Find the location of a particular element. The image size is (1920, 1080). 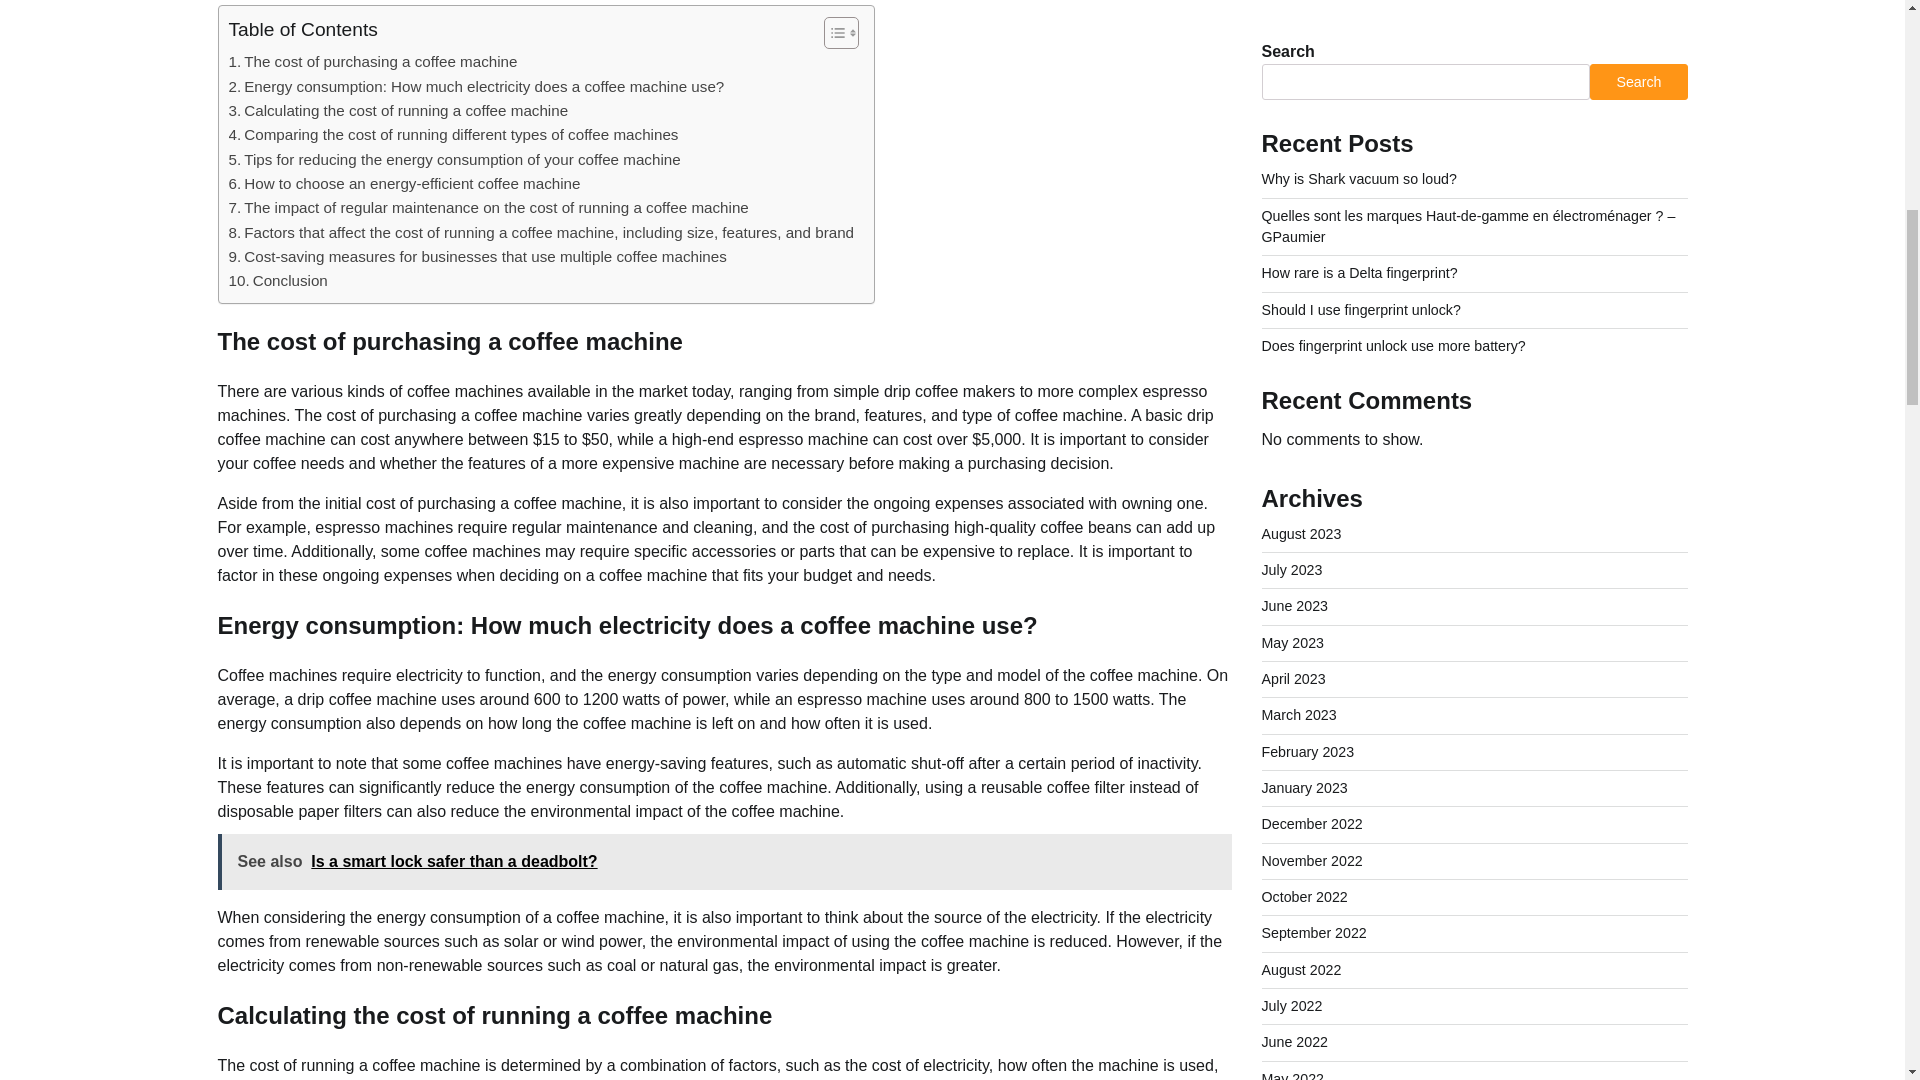

How to choose an energy-efficient coffee machine is located at coordinates (404, 183).